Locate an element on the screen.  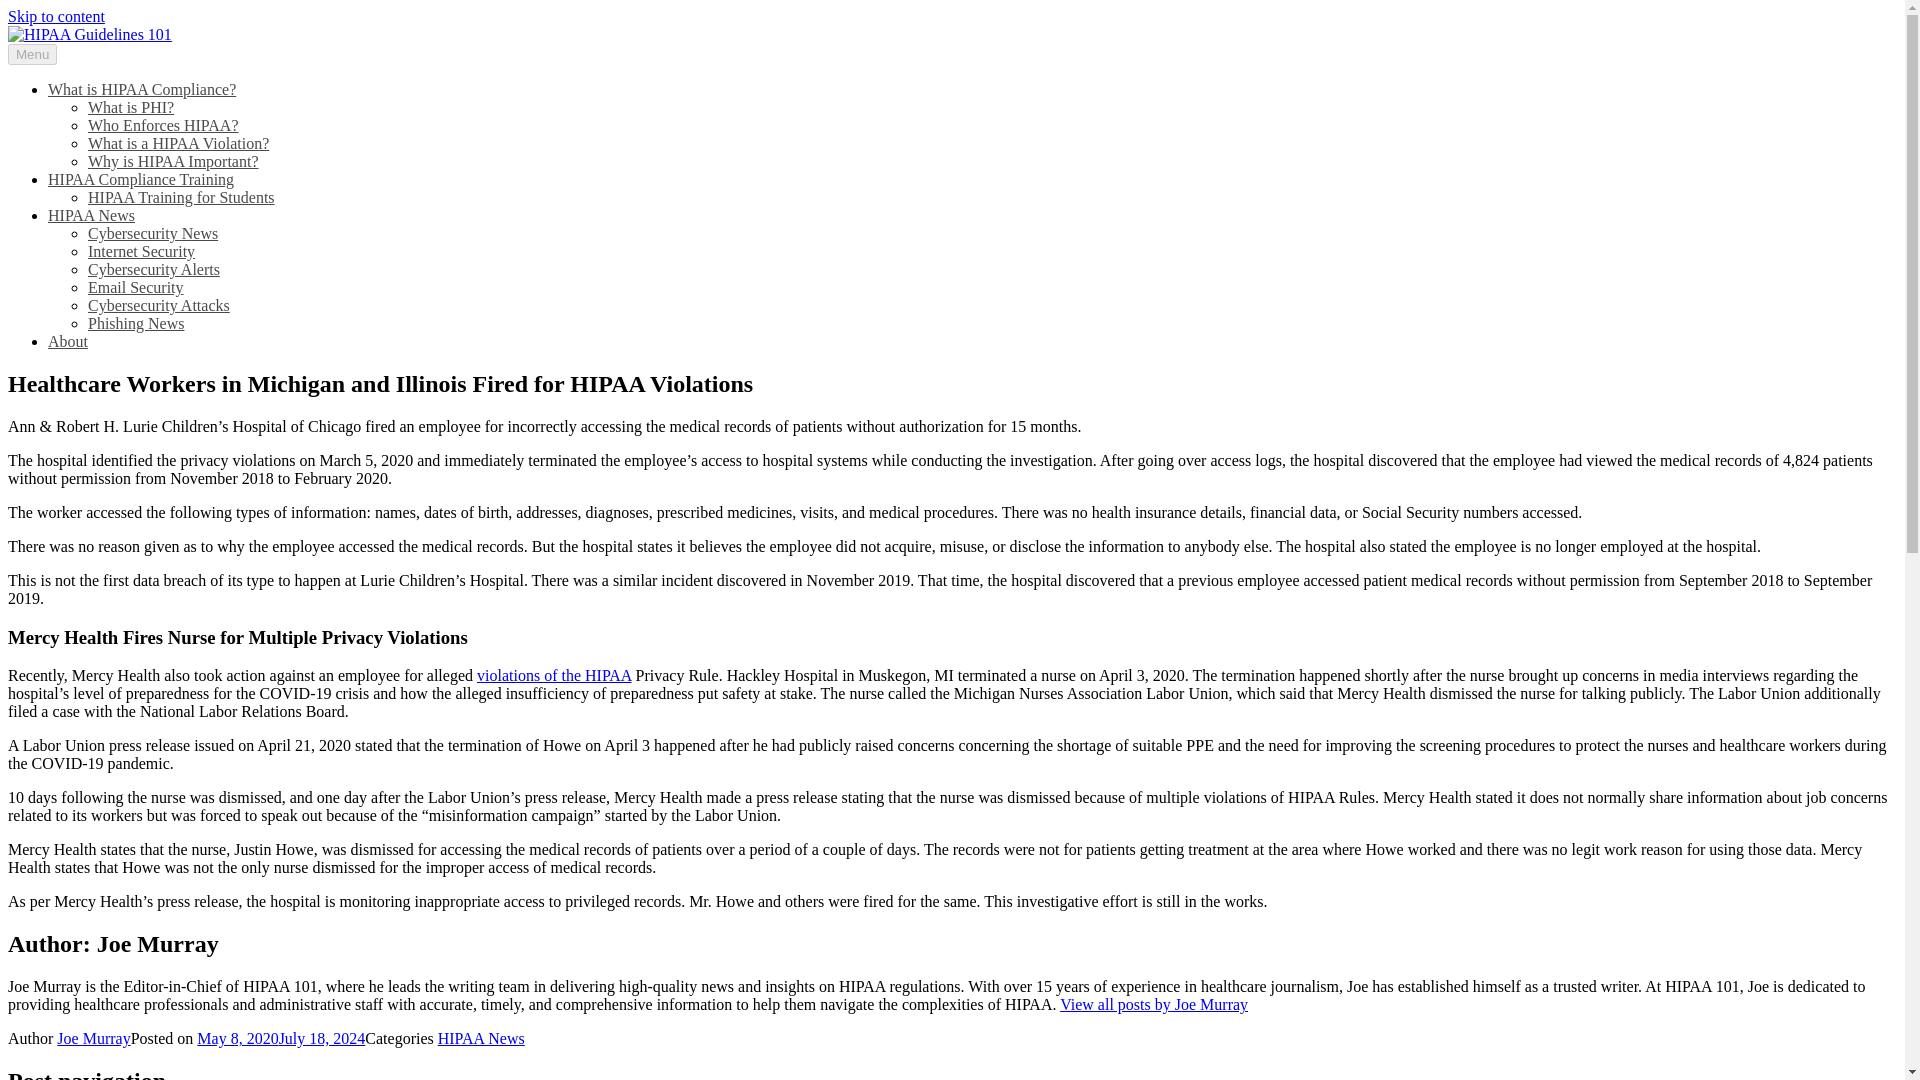
Cybersecurity Attacks is located at coordinates (159, 306).